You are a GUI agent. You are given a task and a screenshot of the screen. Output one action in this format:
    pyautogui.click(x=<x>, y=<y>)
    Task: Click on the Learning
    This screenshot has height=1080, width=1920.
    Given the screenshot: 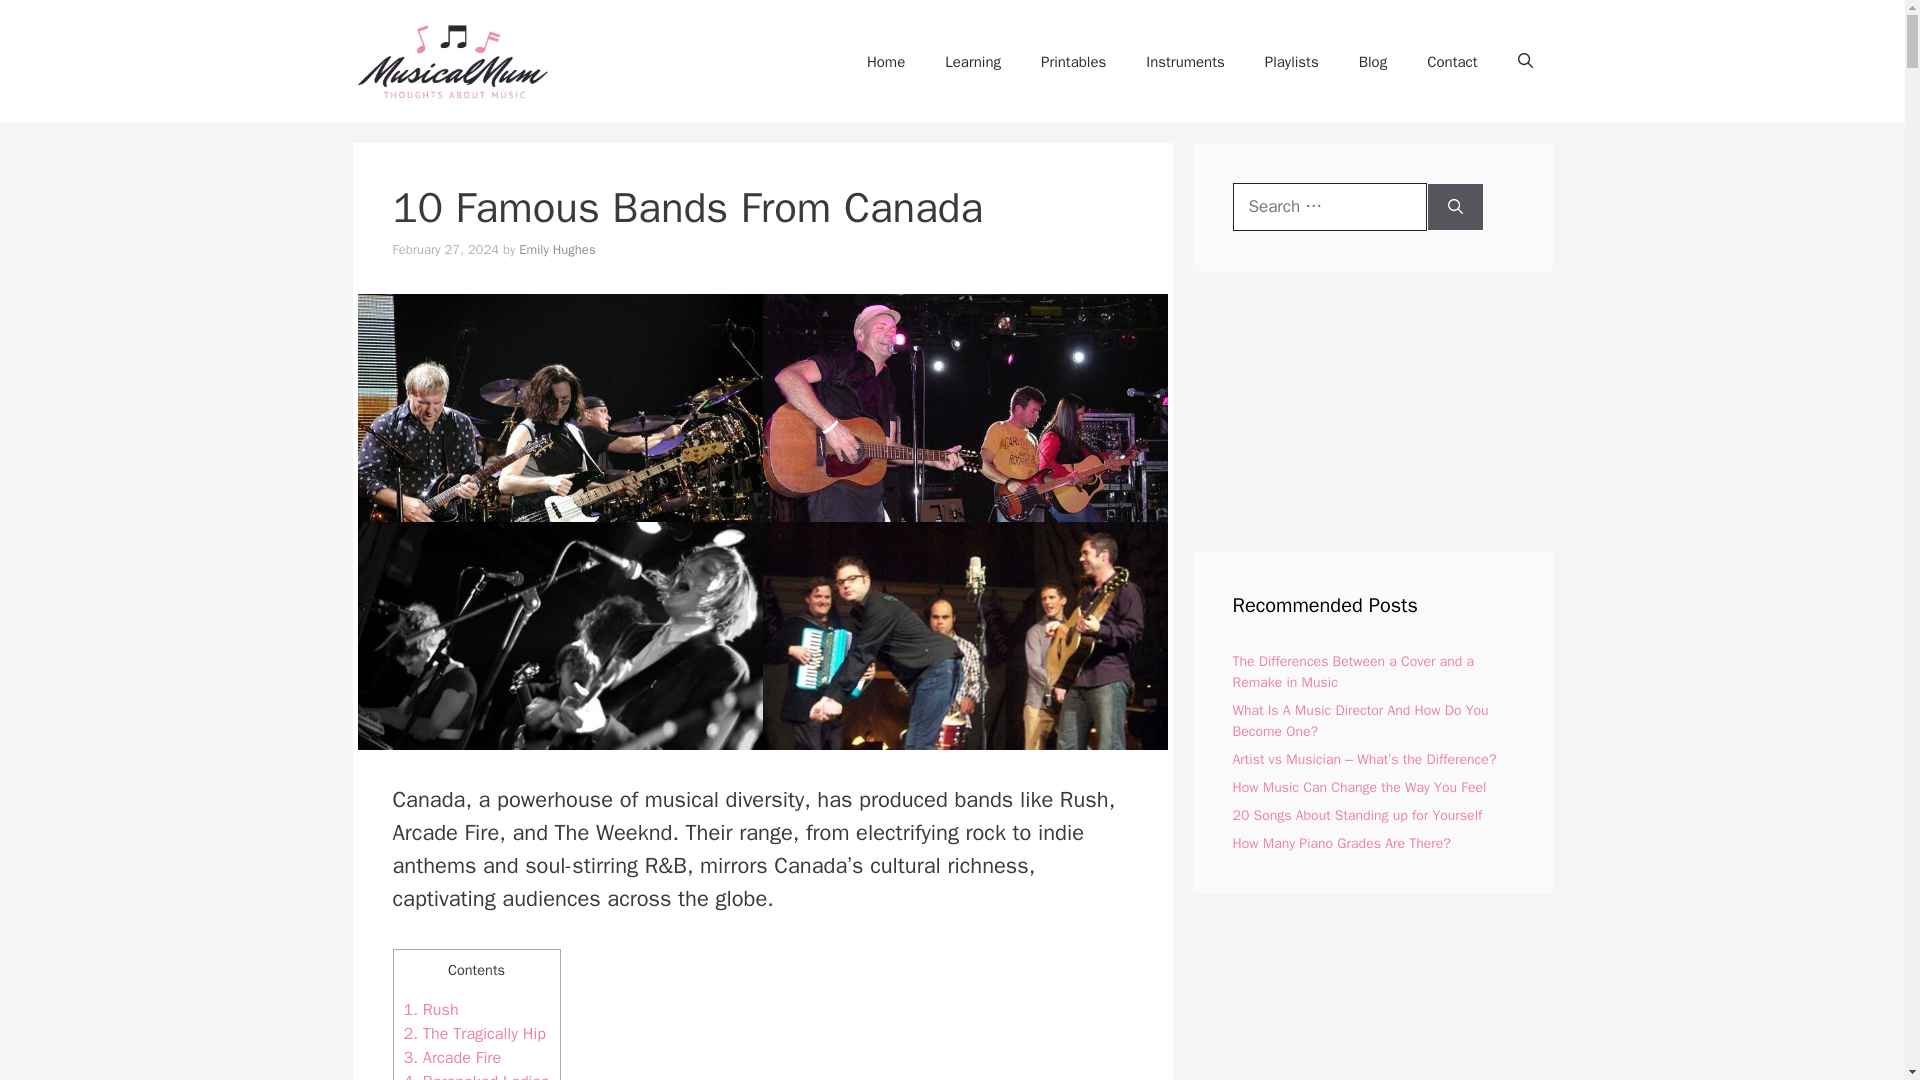 What is the action you would take?
    pyautogui.click(x=973, y=62)
    